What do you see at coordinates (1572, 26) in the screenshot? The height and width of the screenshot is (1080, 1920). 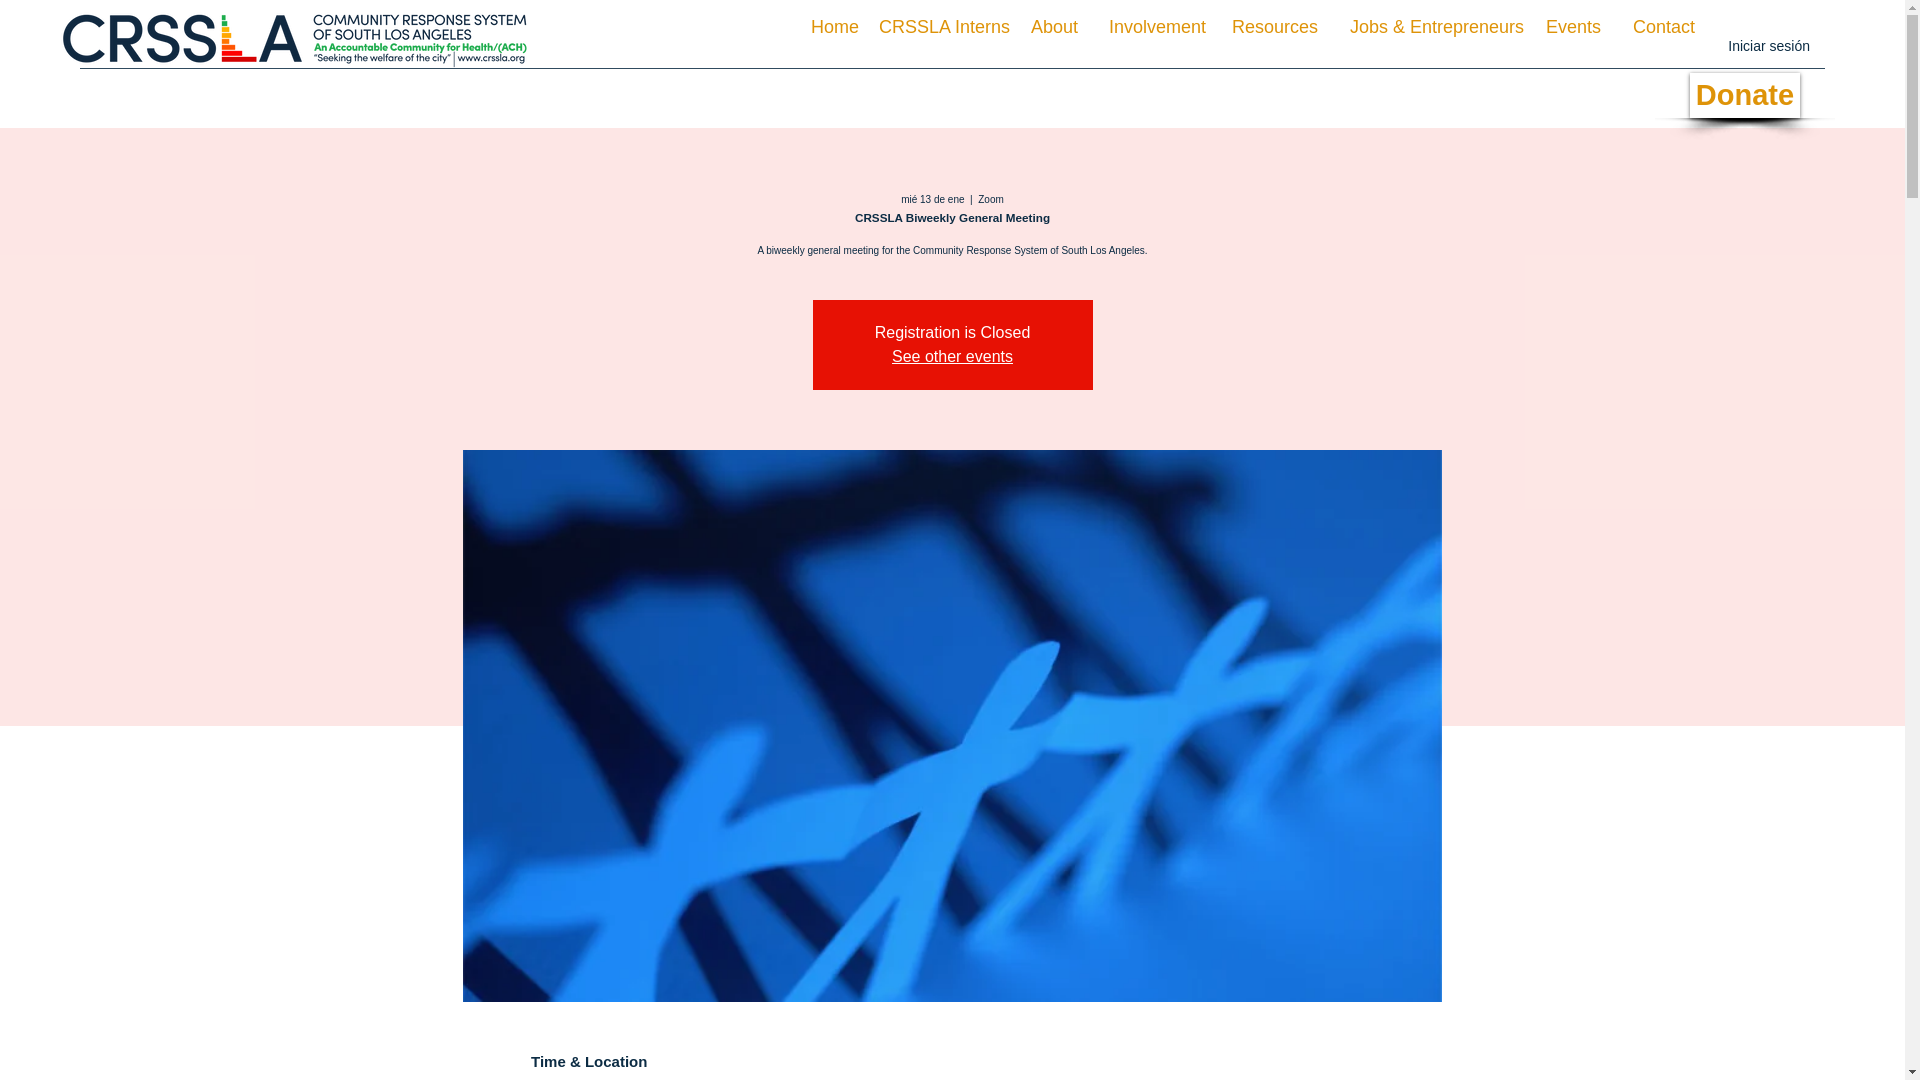 I see `Events` at bounding box center [1572, 26].